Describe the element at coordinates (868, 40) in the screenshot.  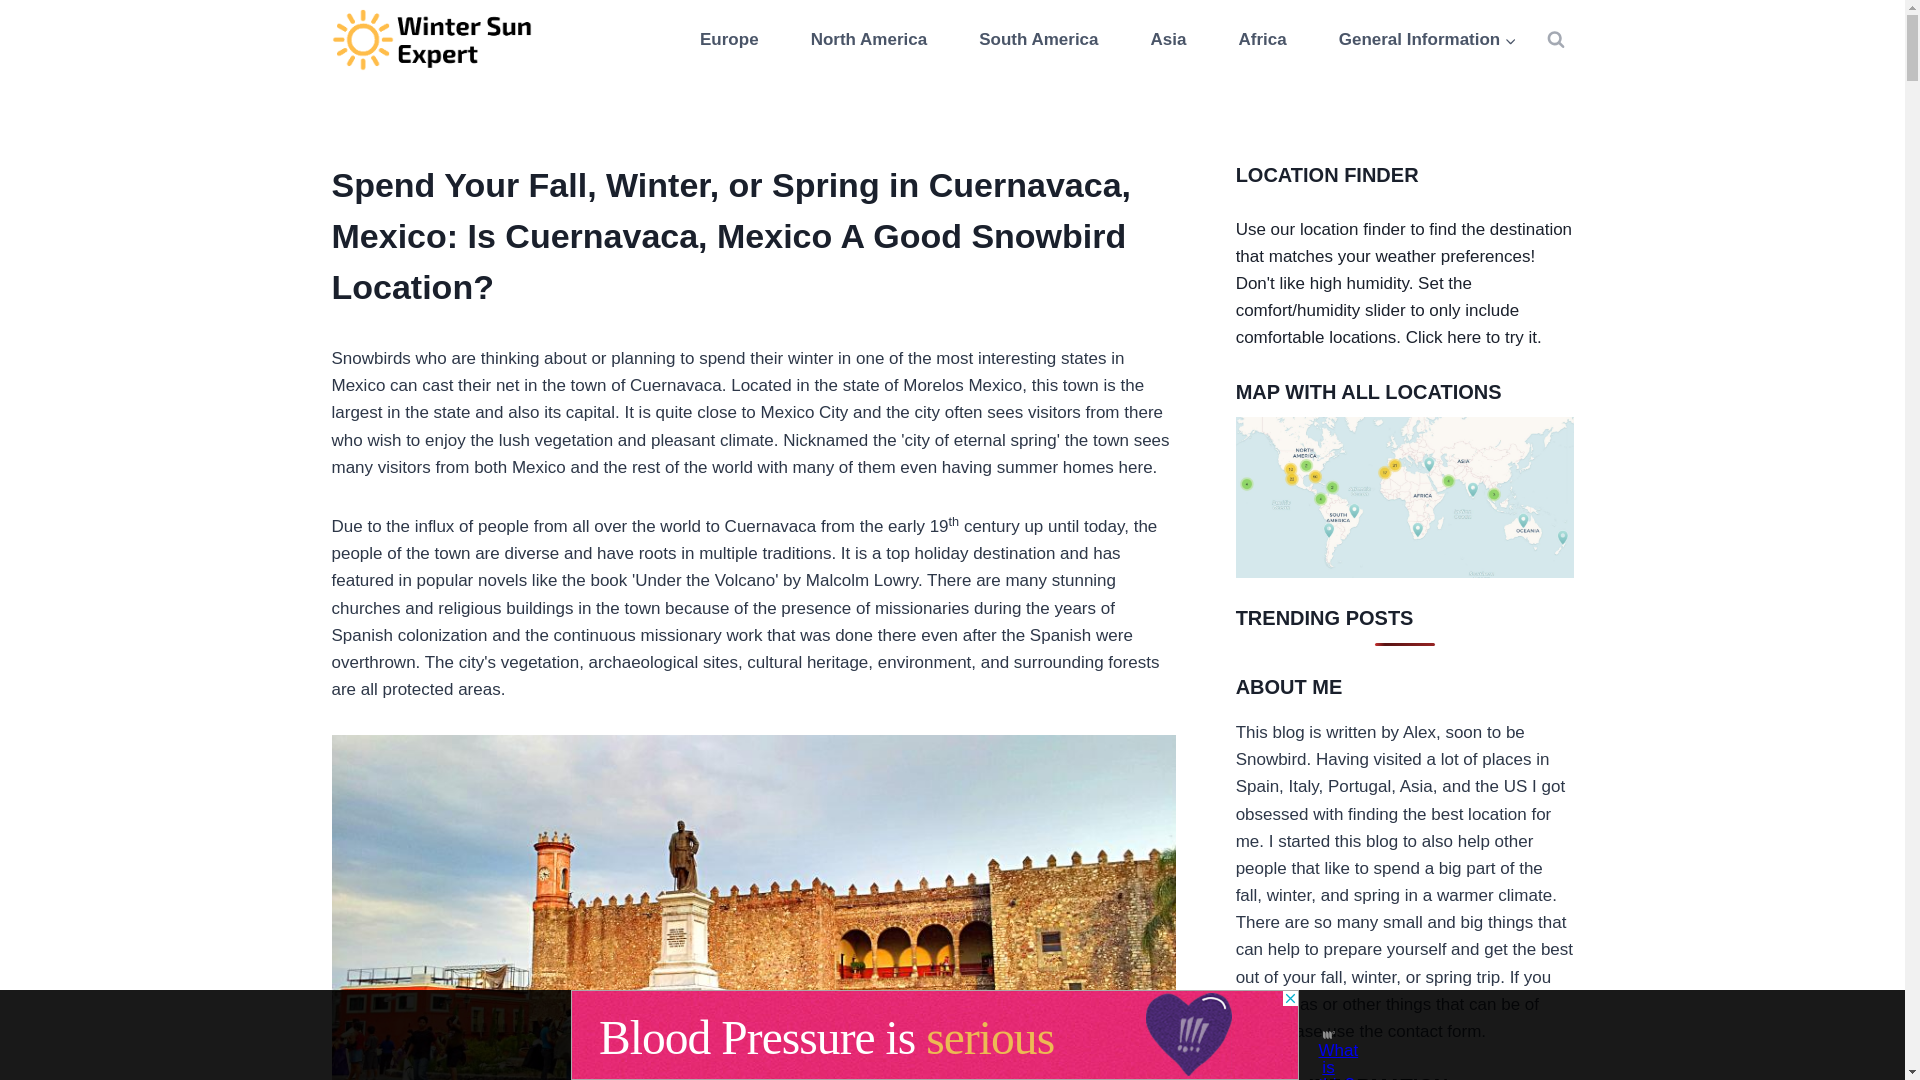
I see `North America` at that location.